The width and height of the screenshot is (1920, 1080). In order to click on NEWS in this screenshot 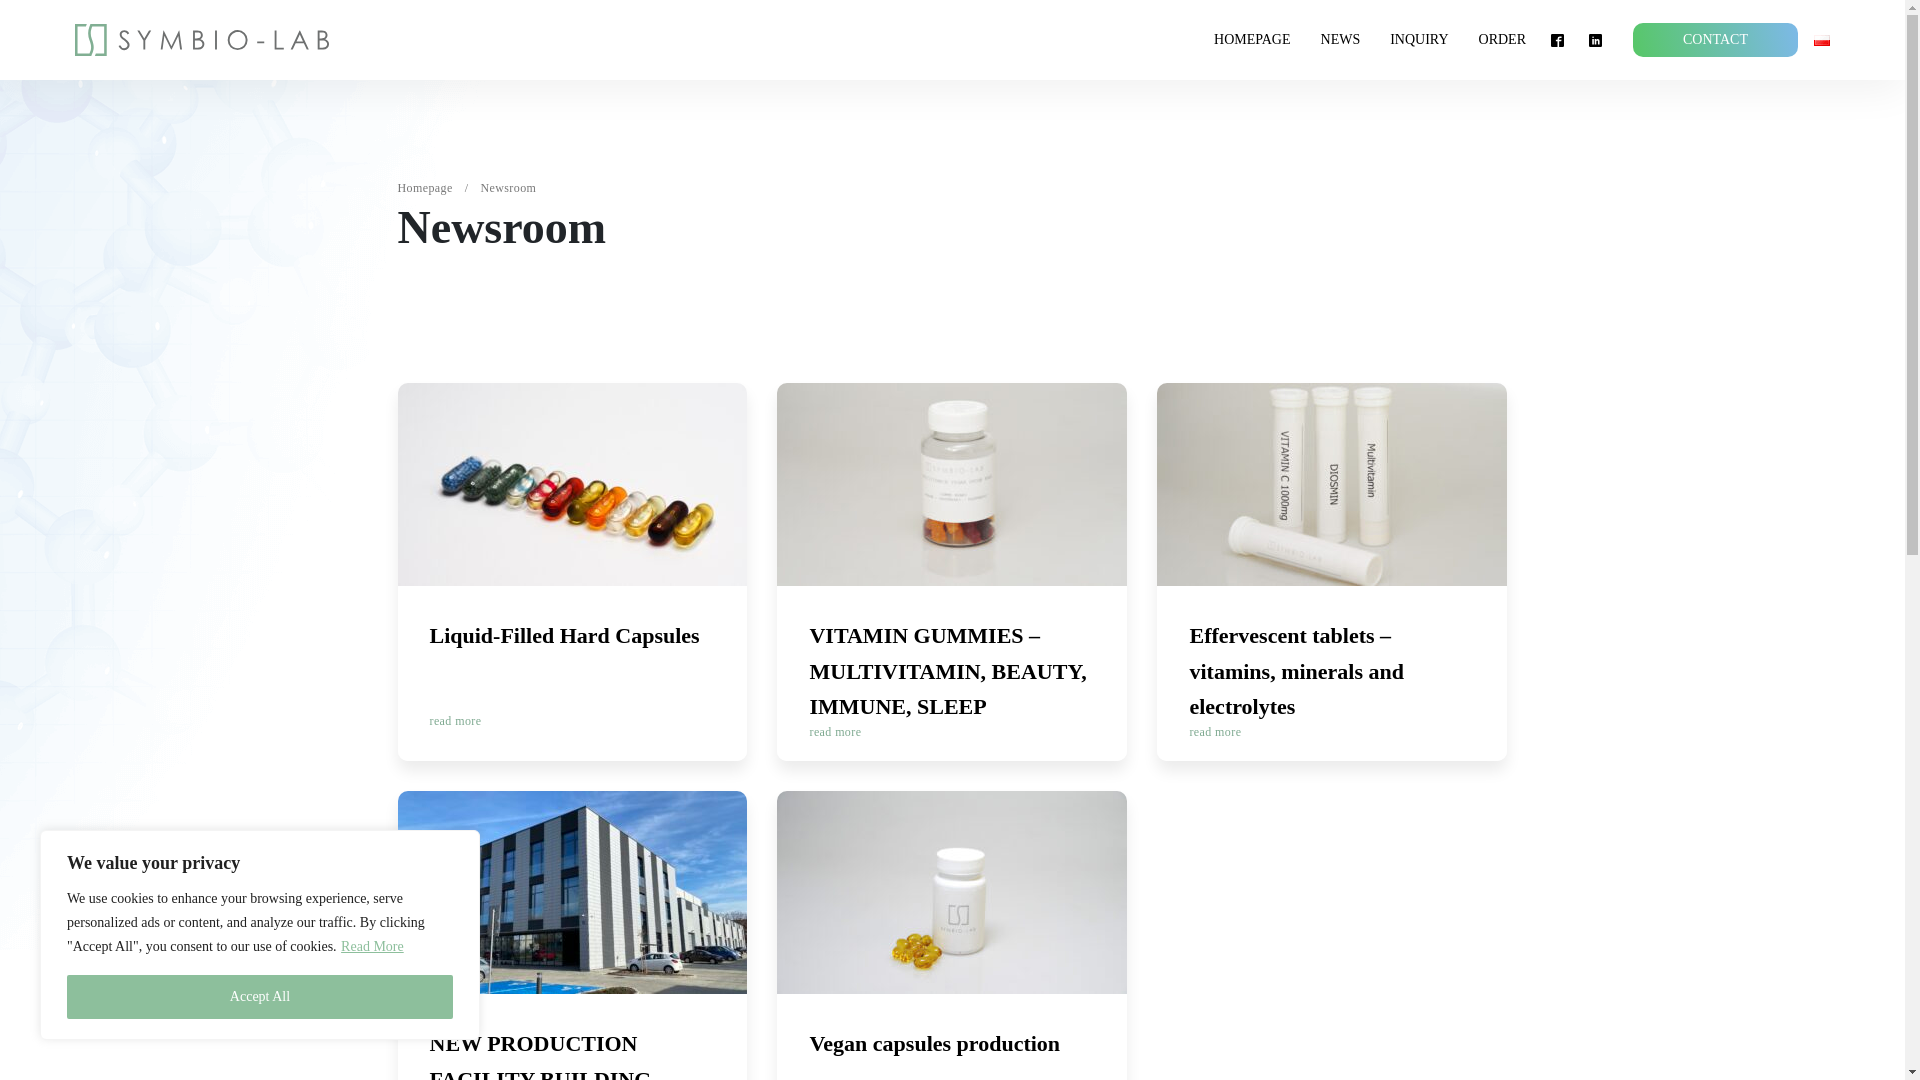, I will do `click(572, 935)`.